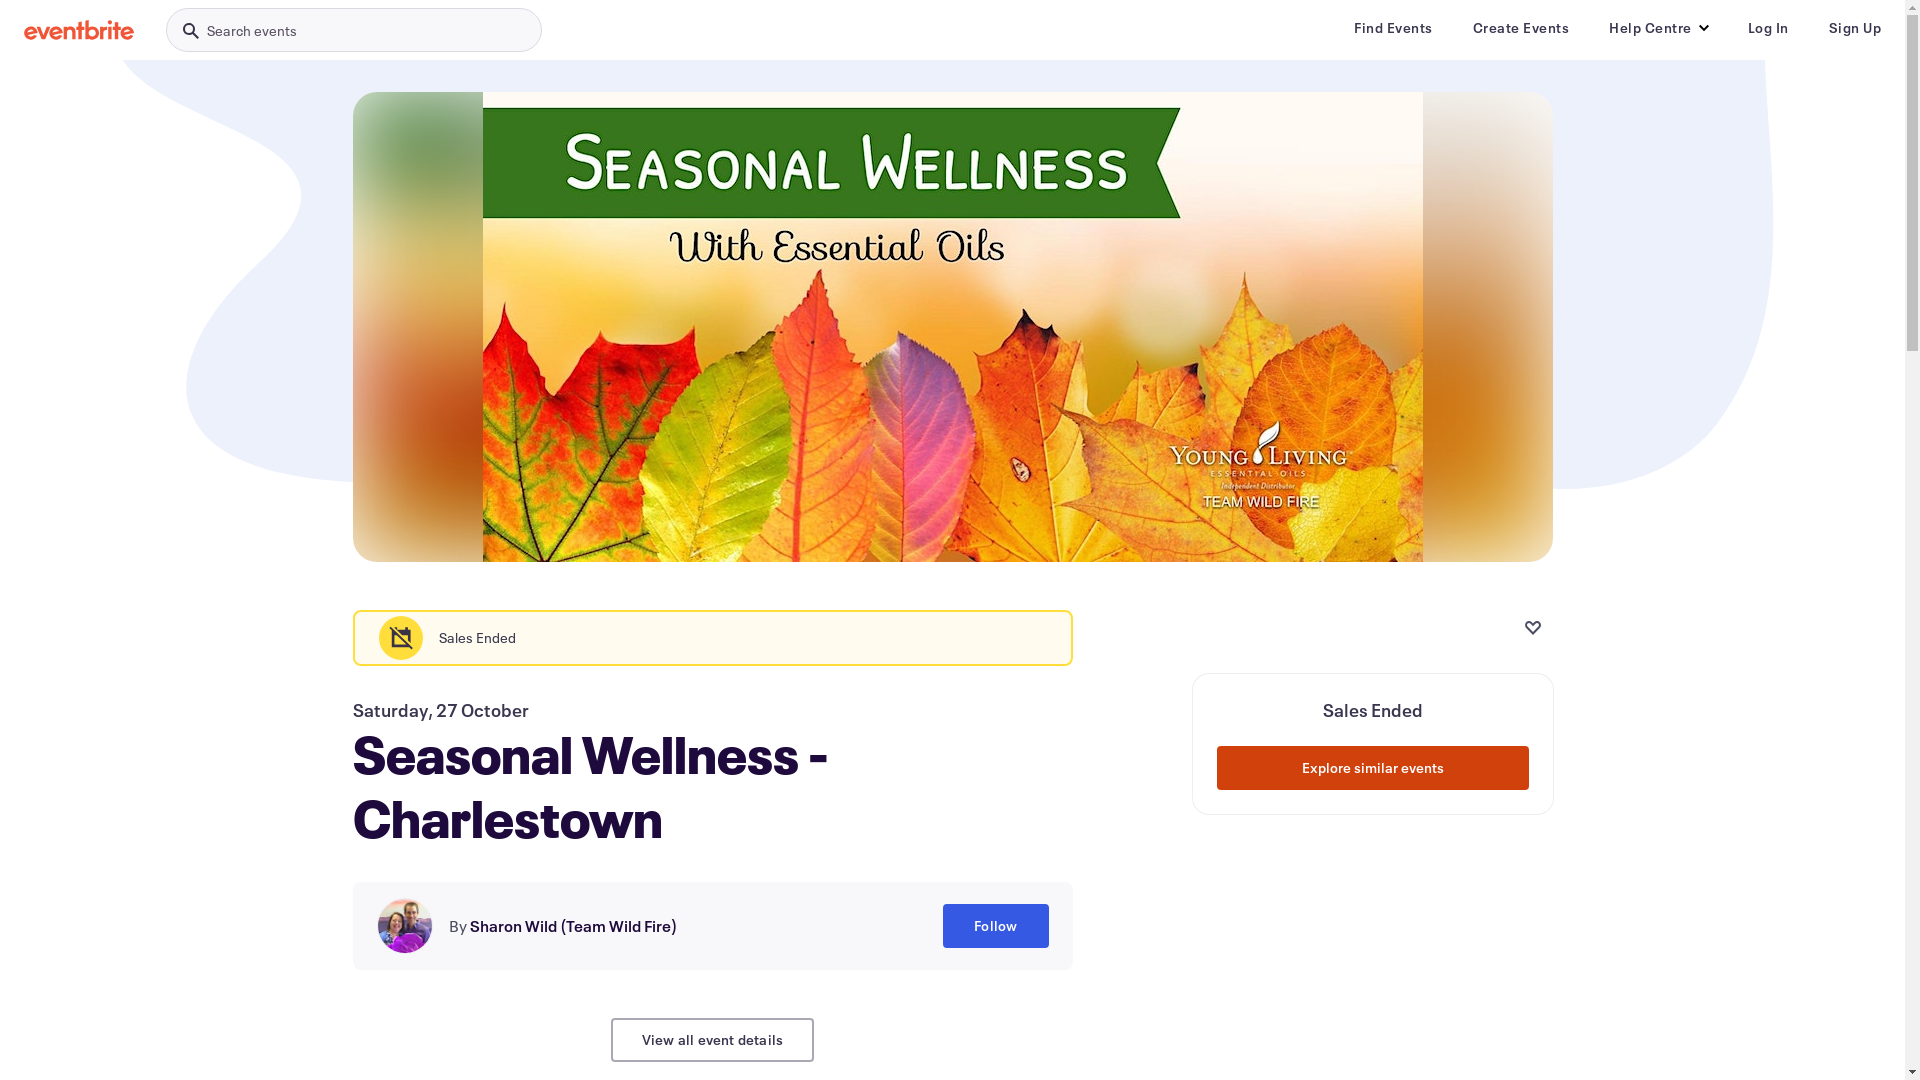 The width and height of the screenshot is (1920, 1080). What do you see at coordinates (79, 30) in the screenshot?
I see `Eventbrite` at bounding box center [79, 30].